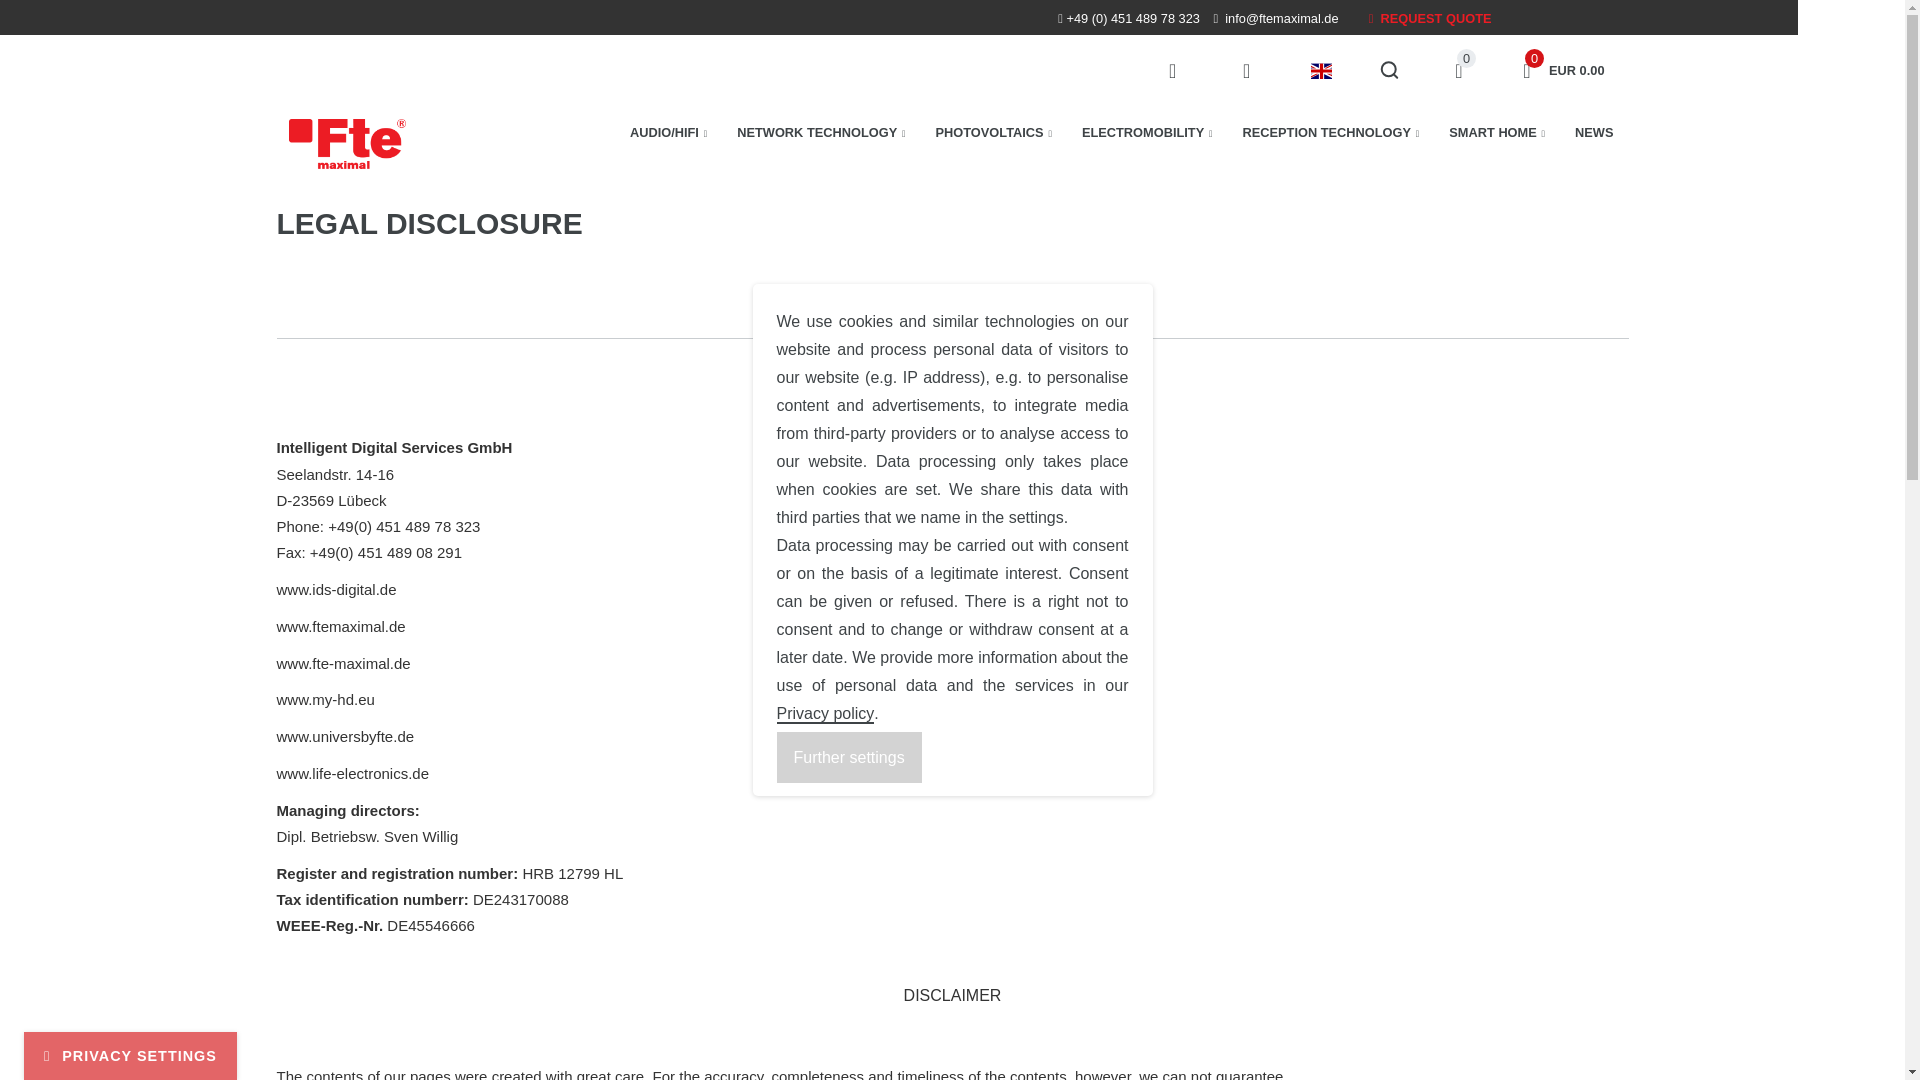  Describe the element at coordinates (1560, 70) in the screenshot. I see `NETWORK TECHNOLOGY` at that location.